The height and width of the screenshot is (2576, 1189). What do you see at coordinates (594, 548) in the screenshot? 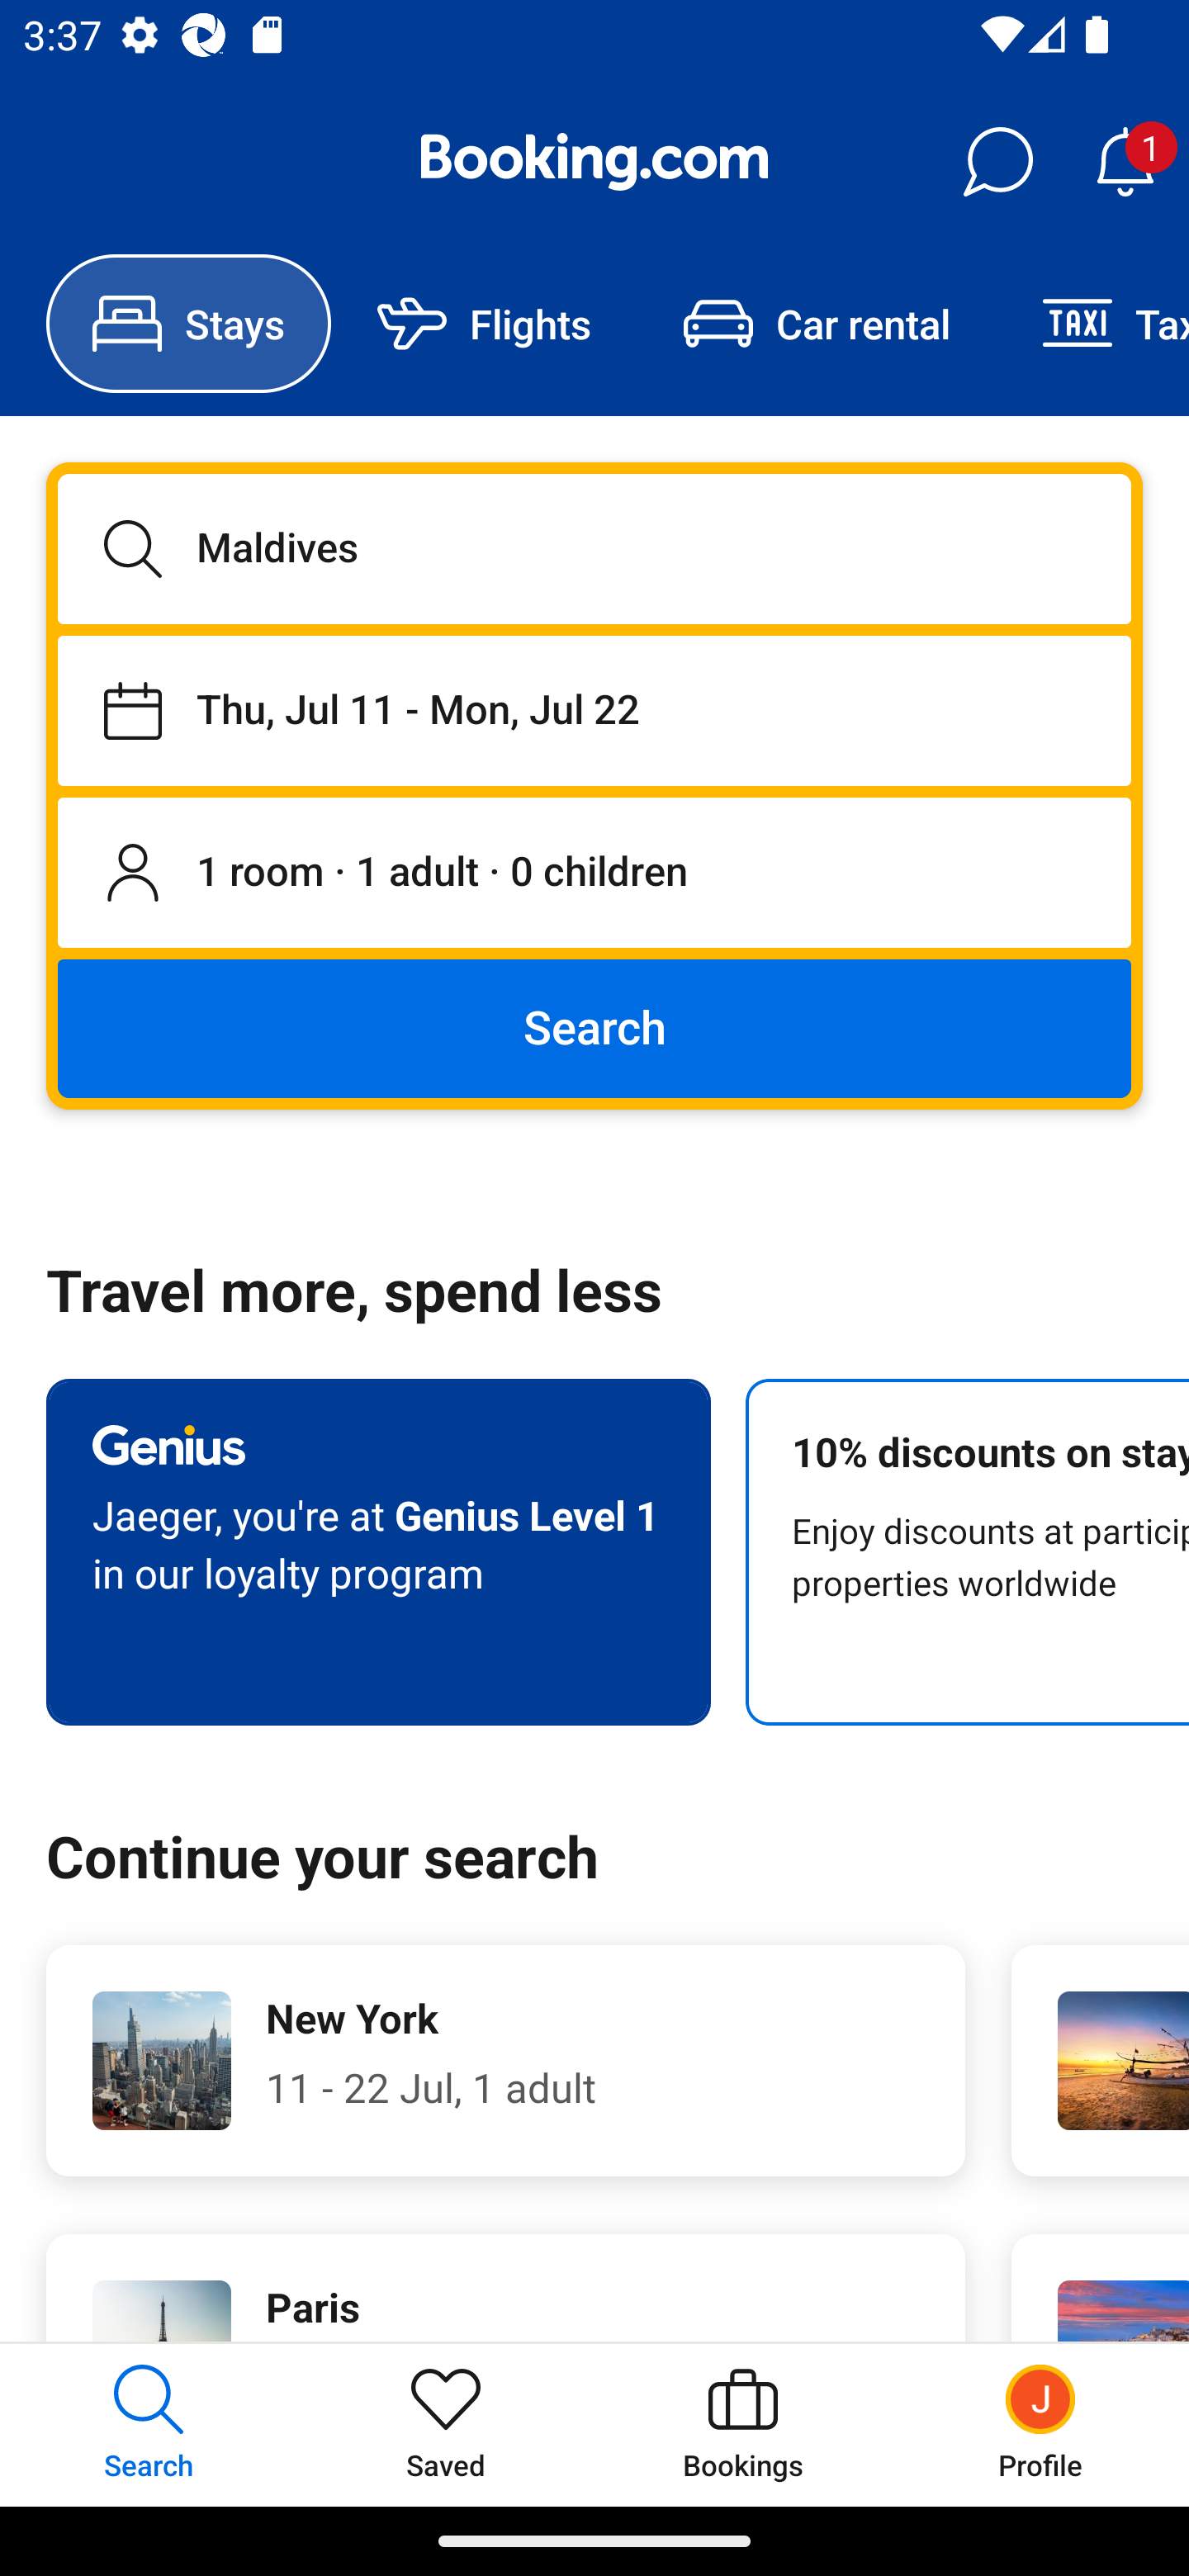
I see `Maldives` at bounding box center [594, 548].